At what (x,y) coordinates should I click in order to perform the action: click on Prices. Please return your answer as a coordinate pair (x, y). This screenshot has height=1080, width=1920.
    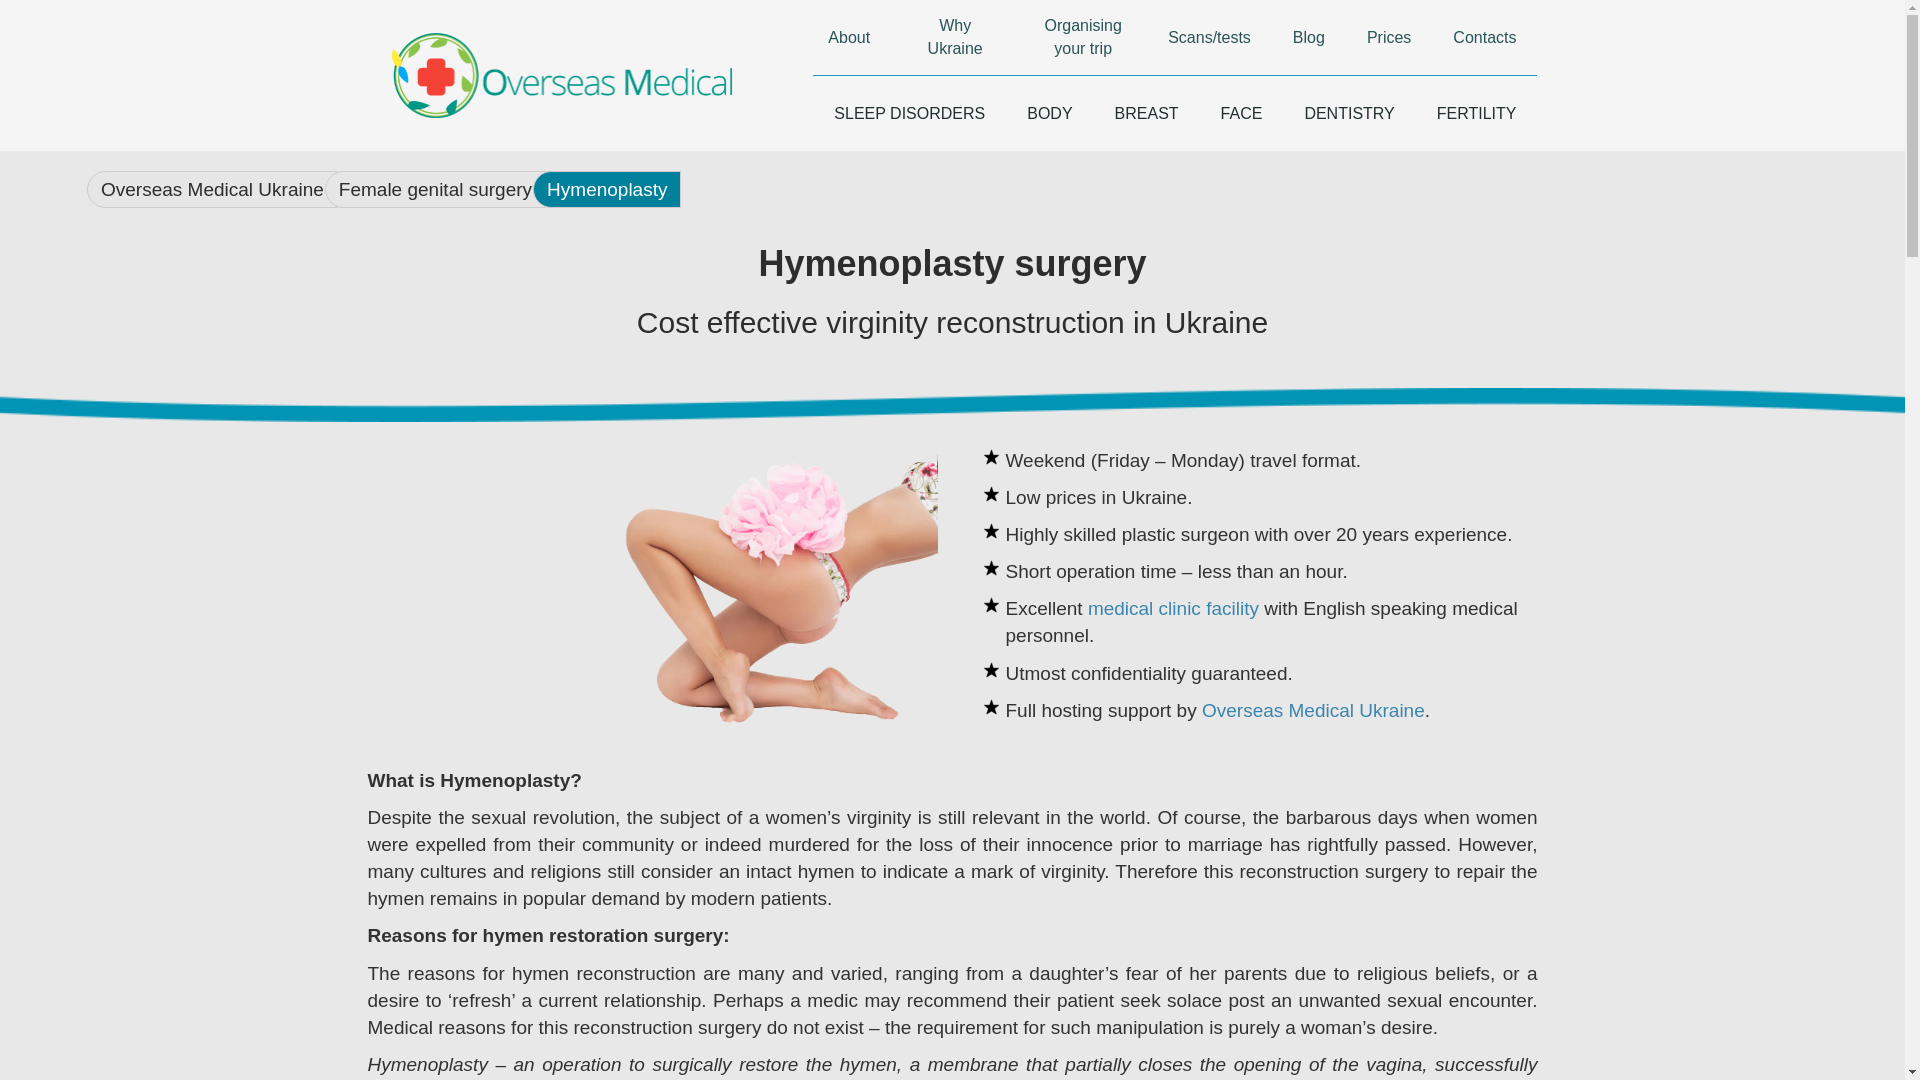
    Looking at the image, I should click on (1388, 37).